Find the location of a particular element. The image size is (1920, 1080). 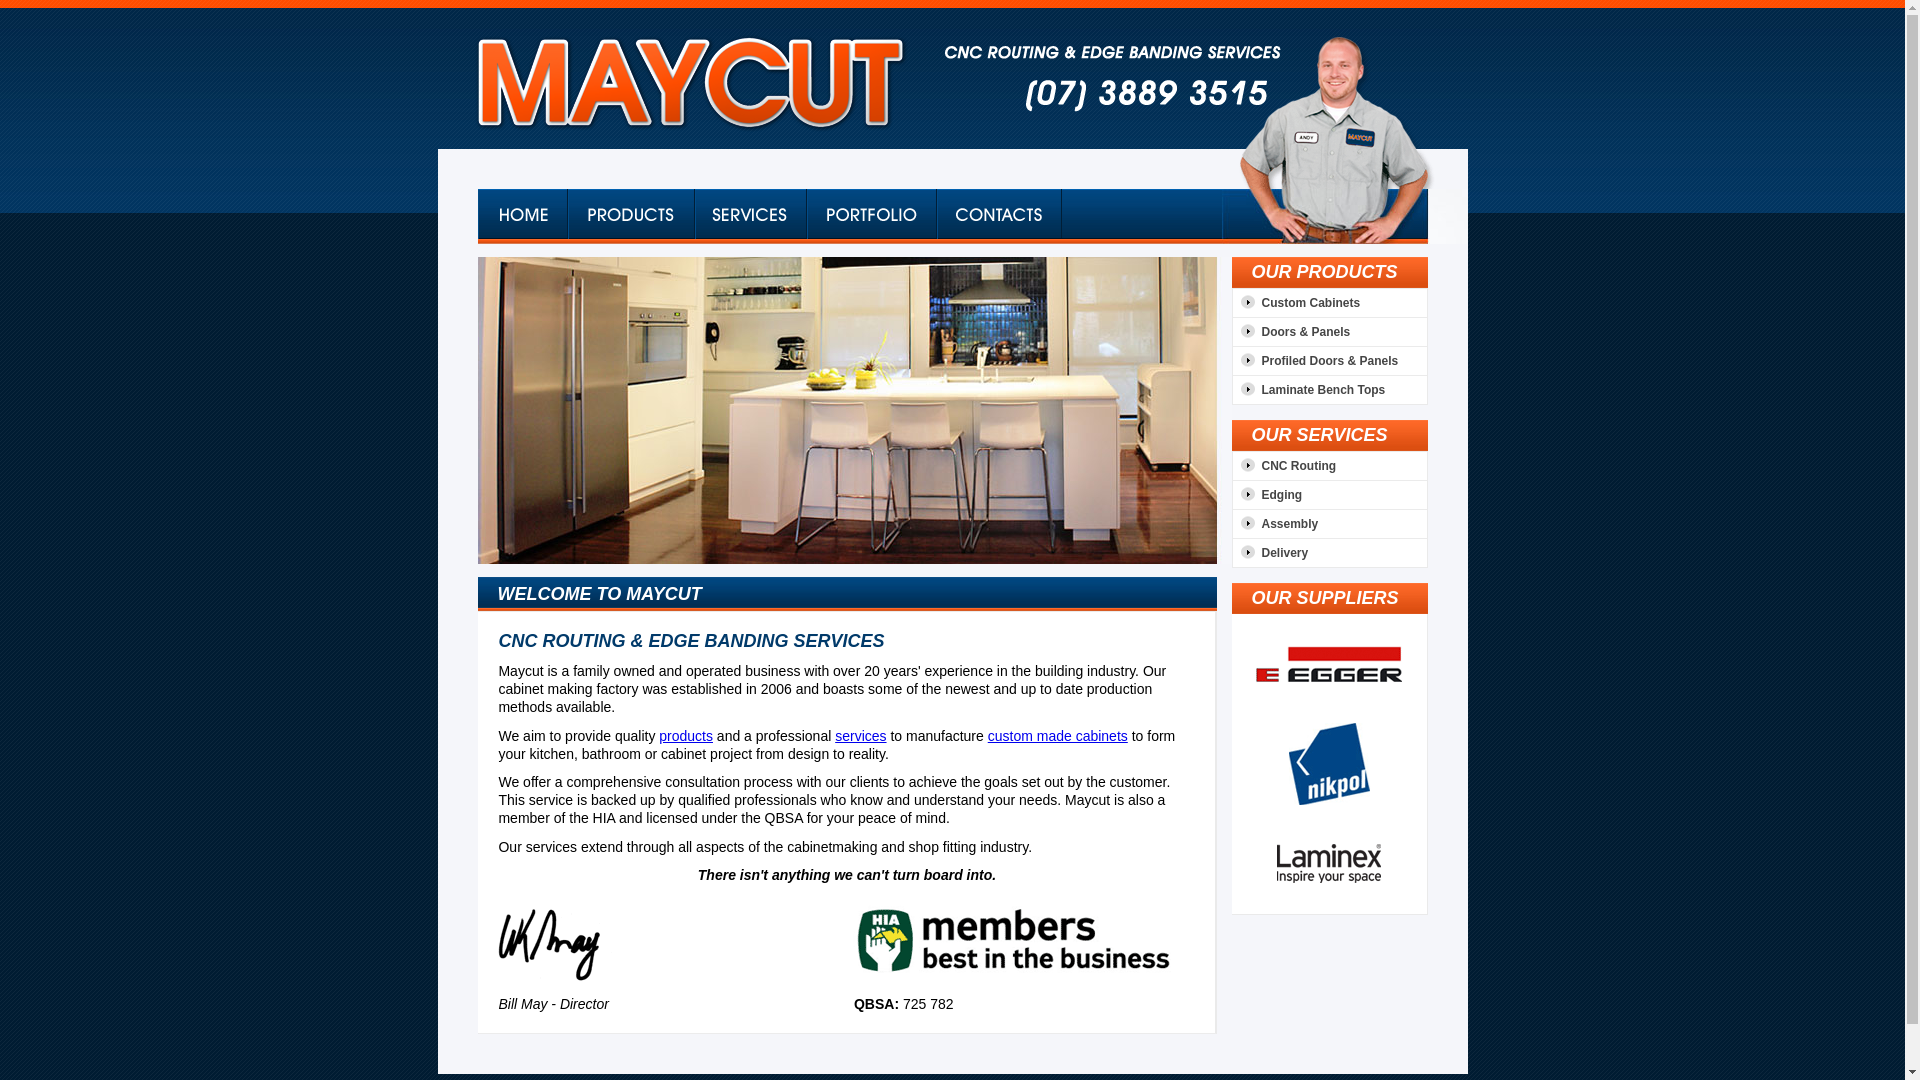

Edging is located at coordinates (1268, 495).